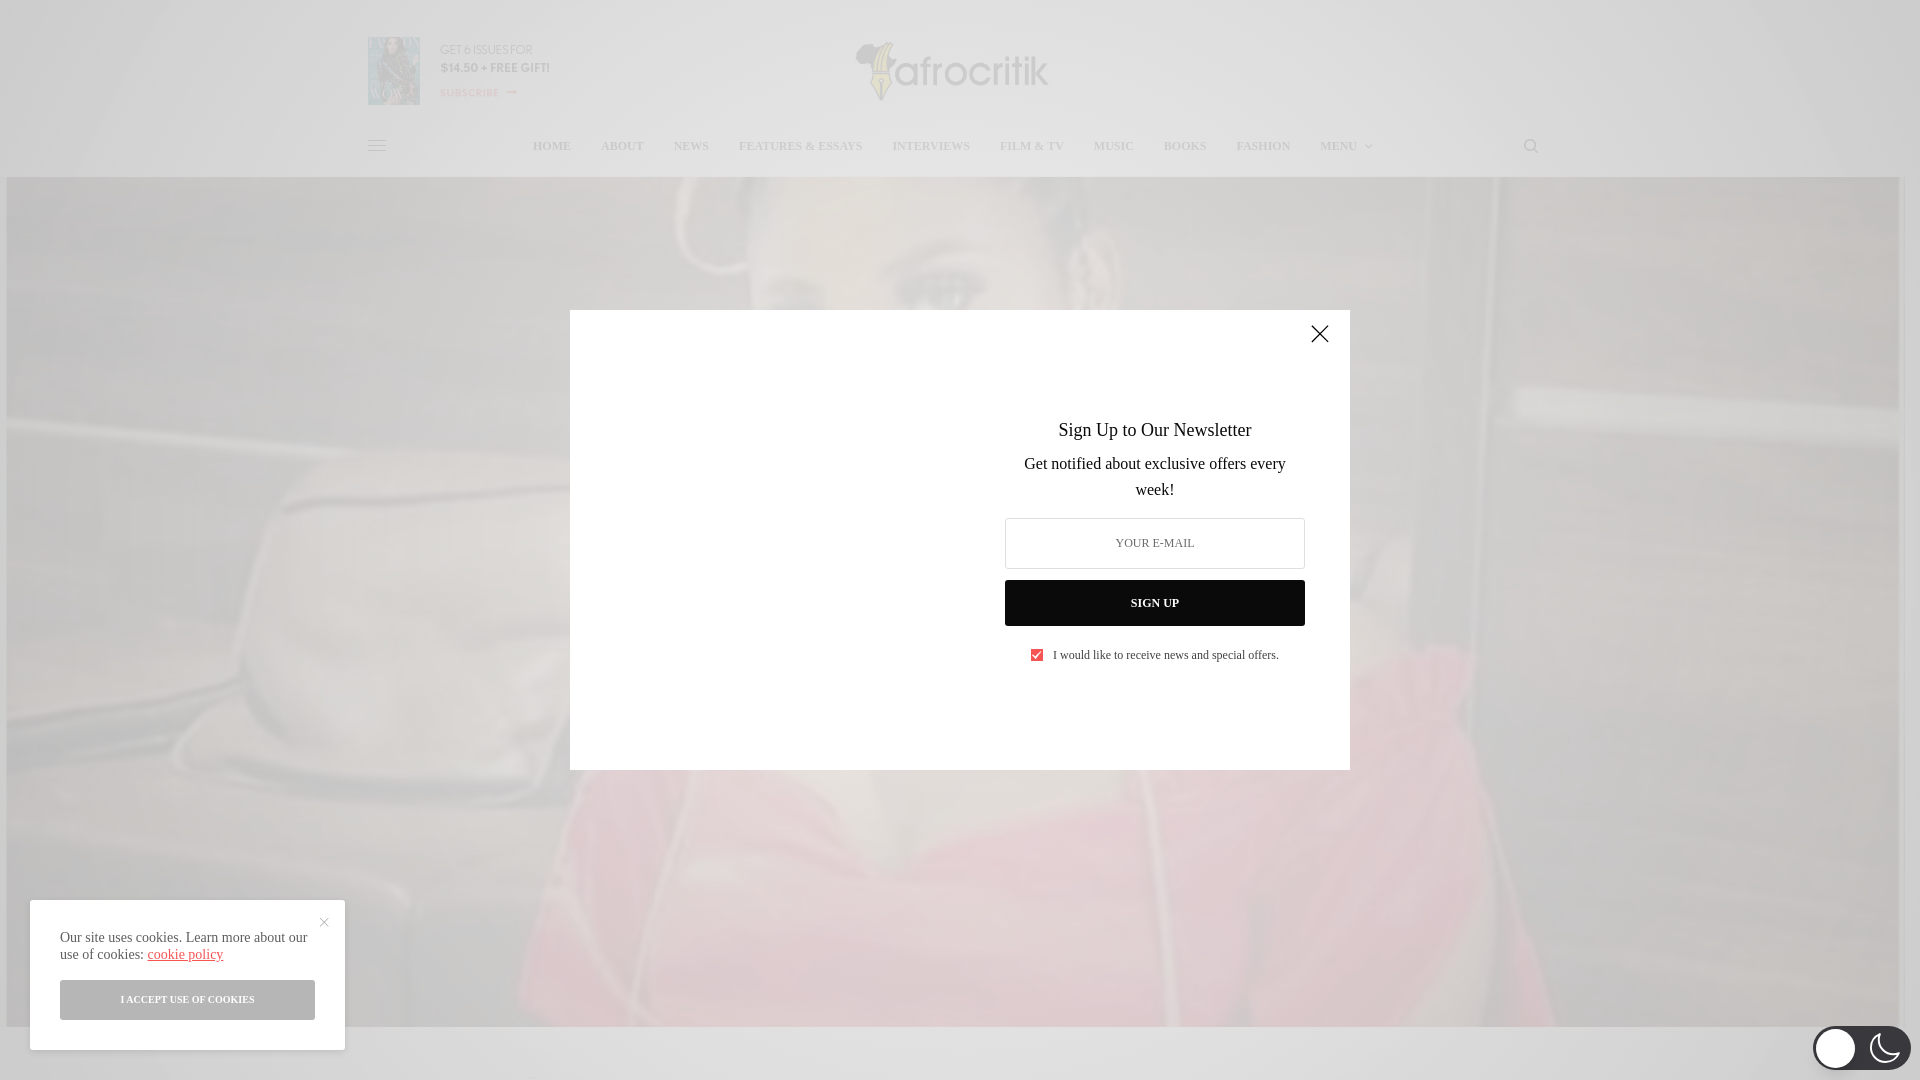 The height and width of the screenshot is (1080, 1920). What do you see at coordinates (952, 70) in the screenshot?
I see `Afrocritik` at bounding box center [952, 70].